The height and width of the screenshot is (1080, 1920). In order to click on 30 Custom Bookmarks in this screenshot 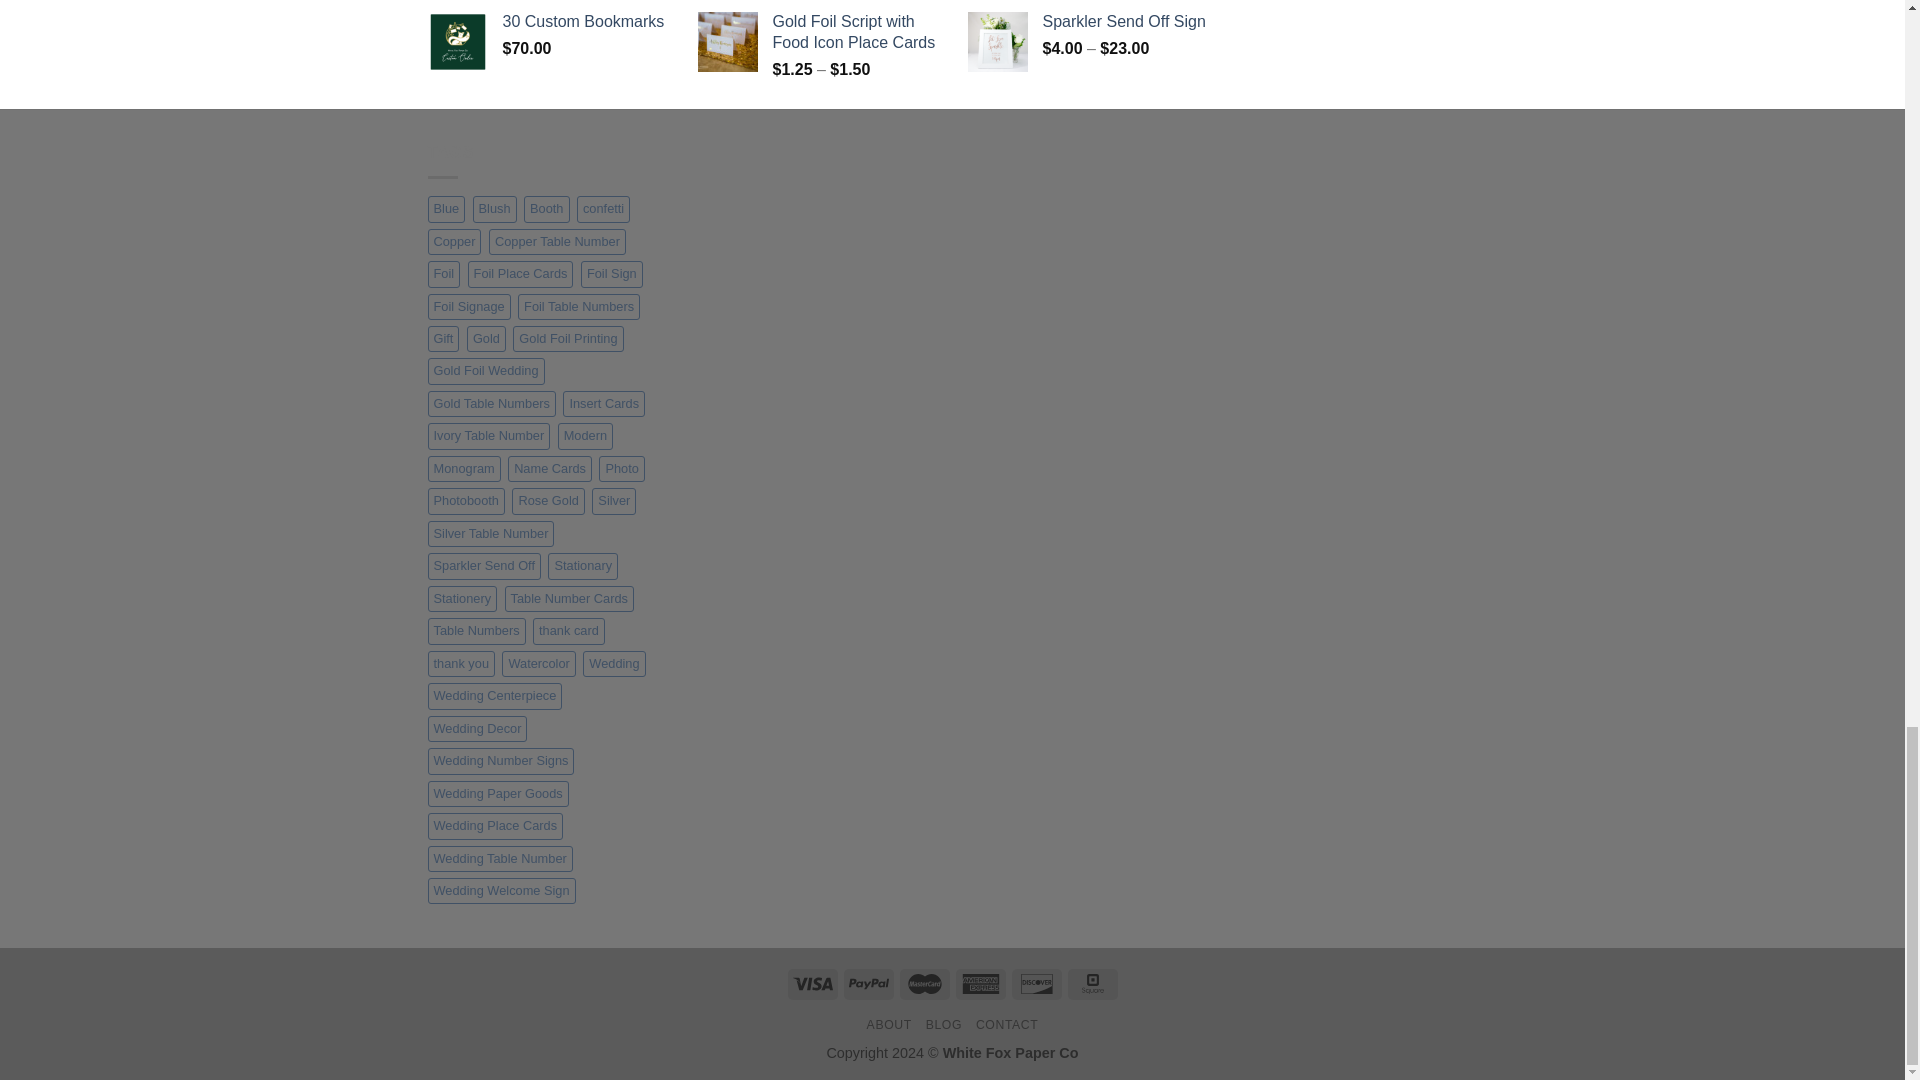, I will do `click(584, 22)`.